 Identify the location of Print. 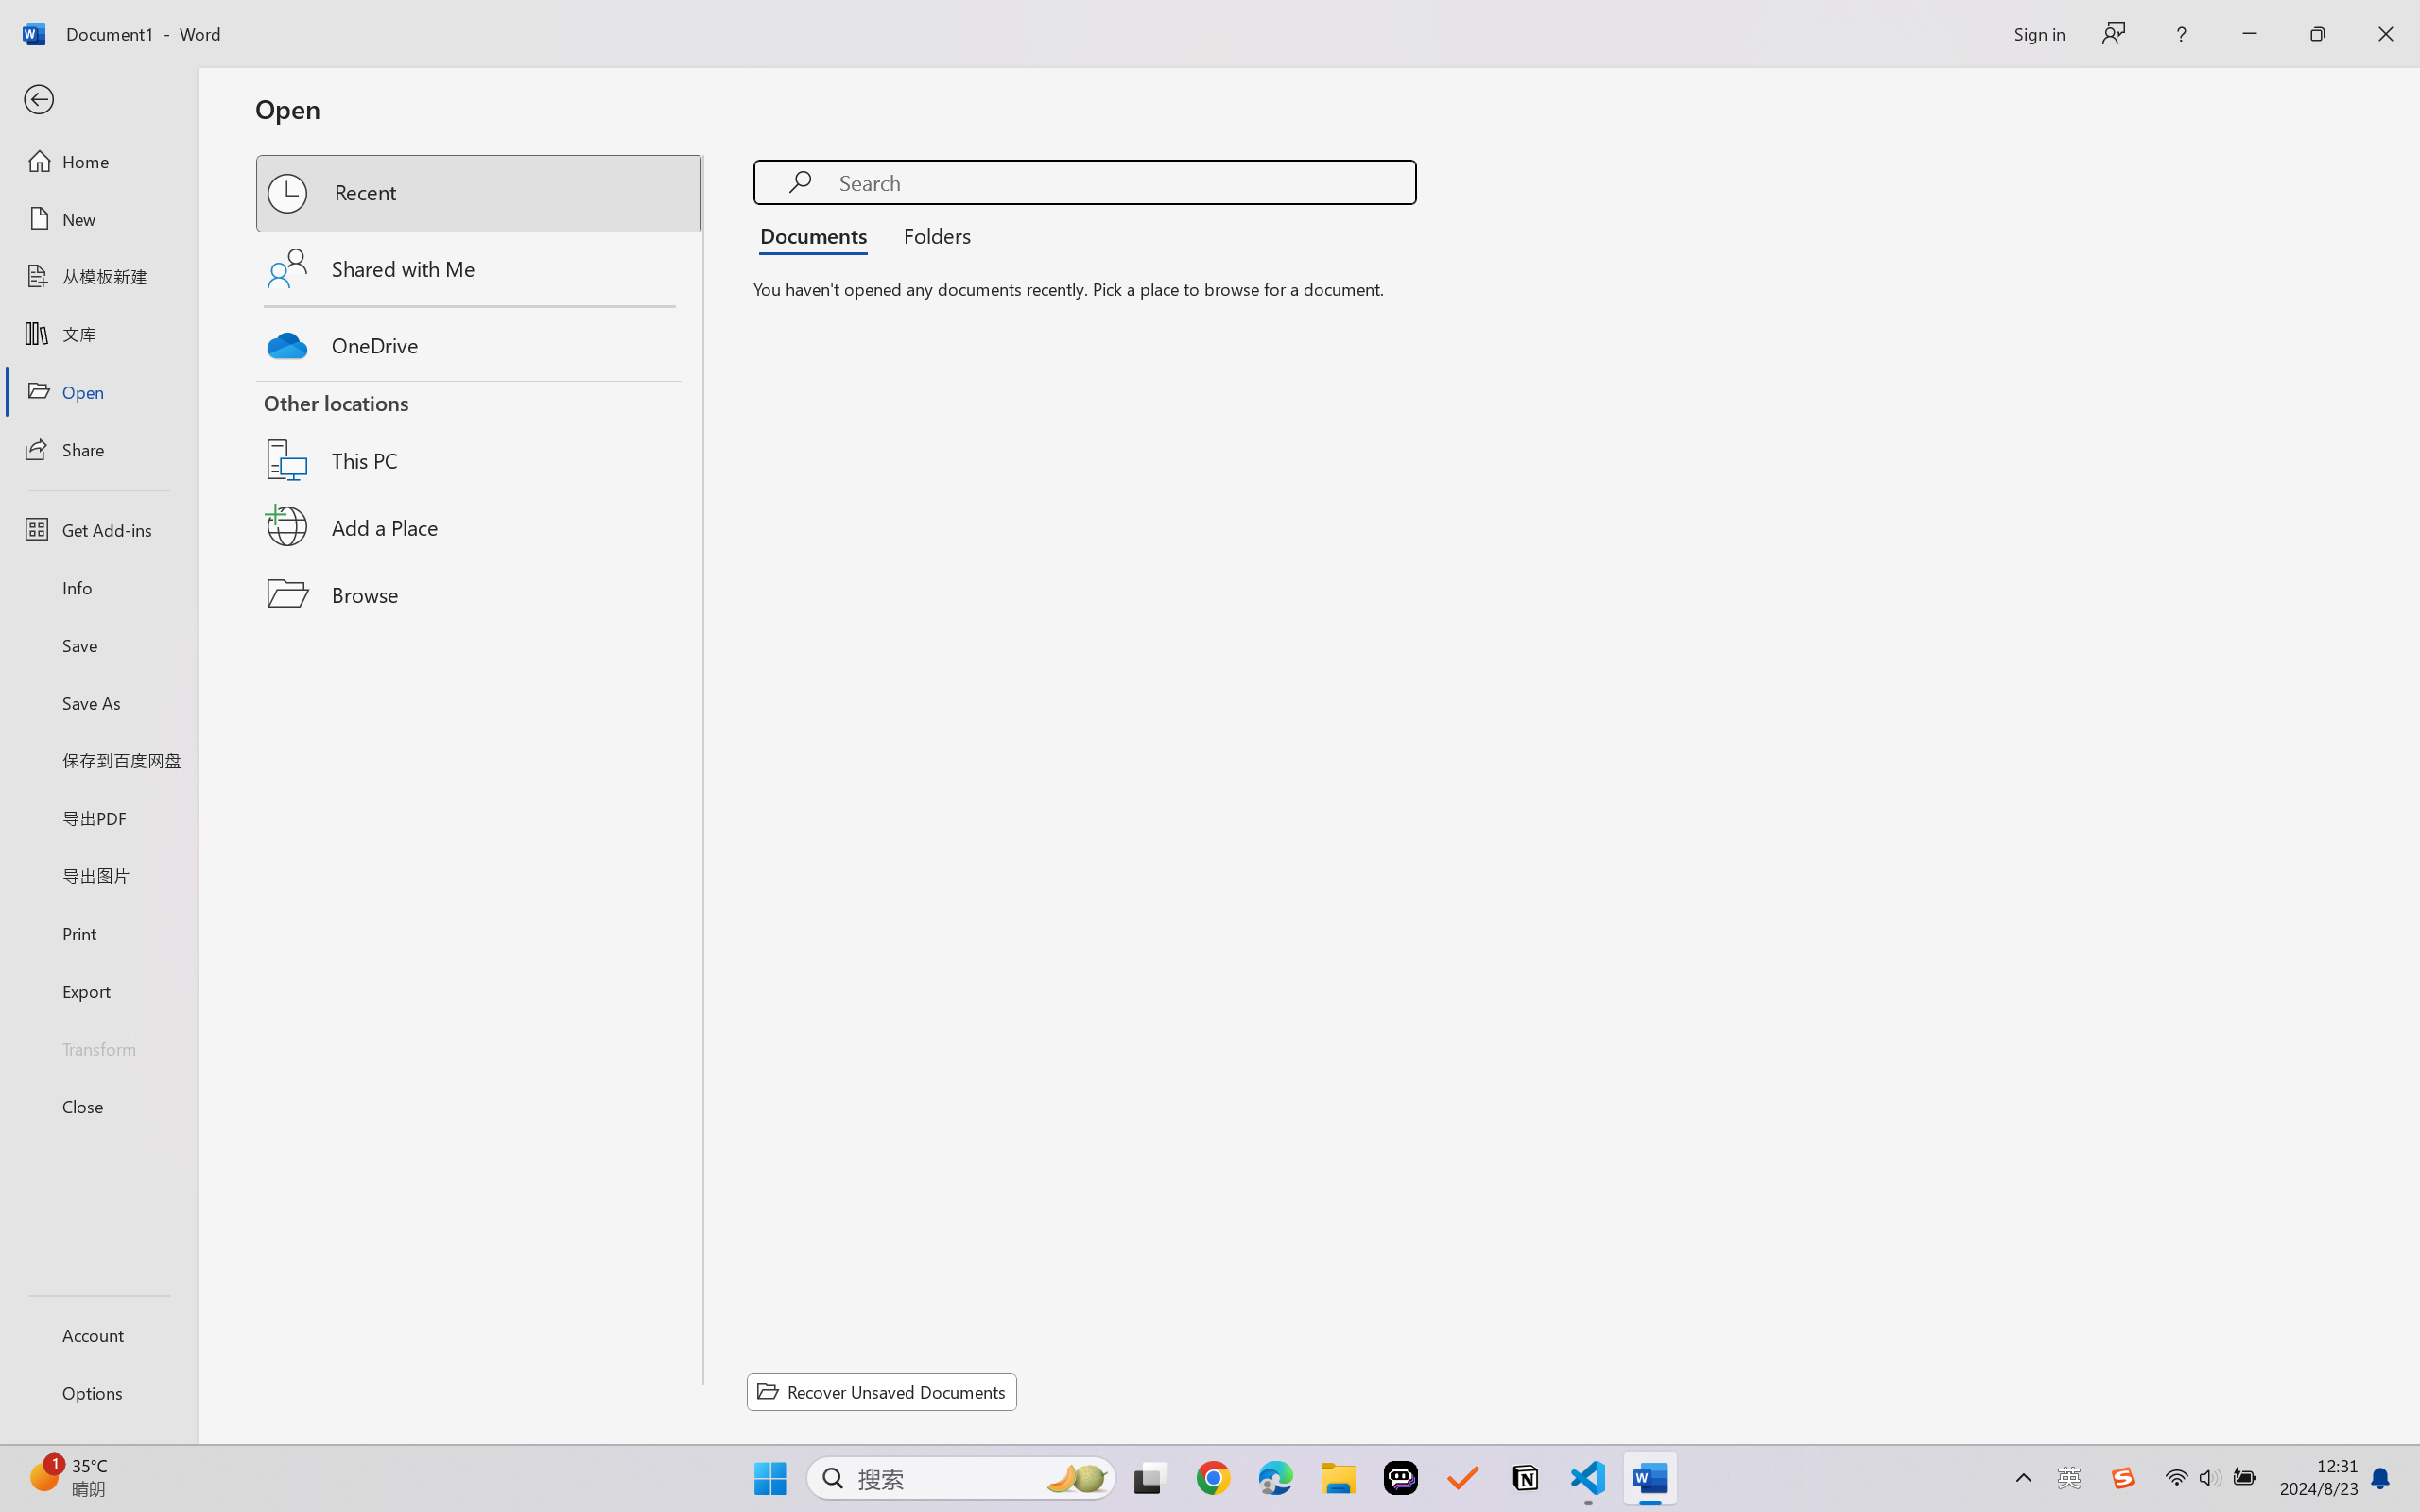
(98, 932).